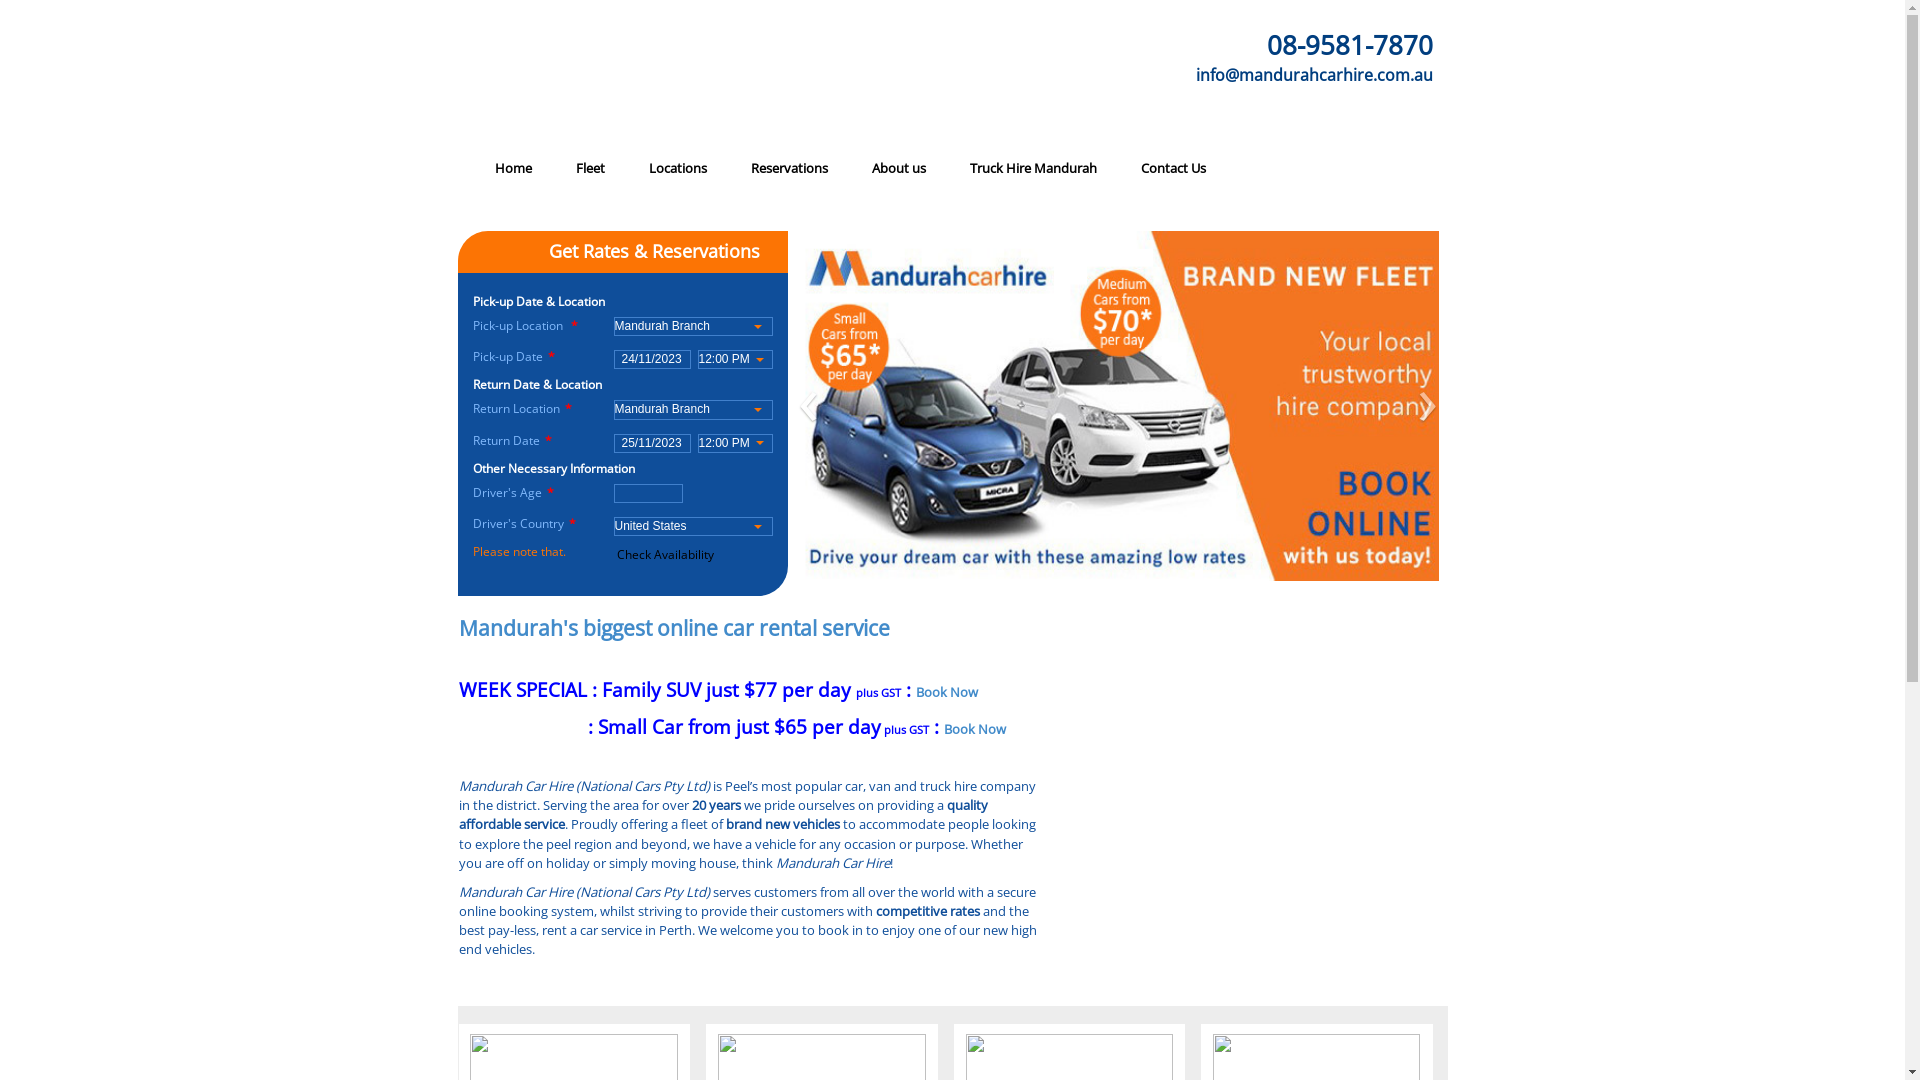 This screenshot has width=1920, height=1080. Describe the element at coordinates (692, 410) in the screenshot. I see `Mandurah Branch ` at that location.